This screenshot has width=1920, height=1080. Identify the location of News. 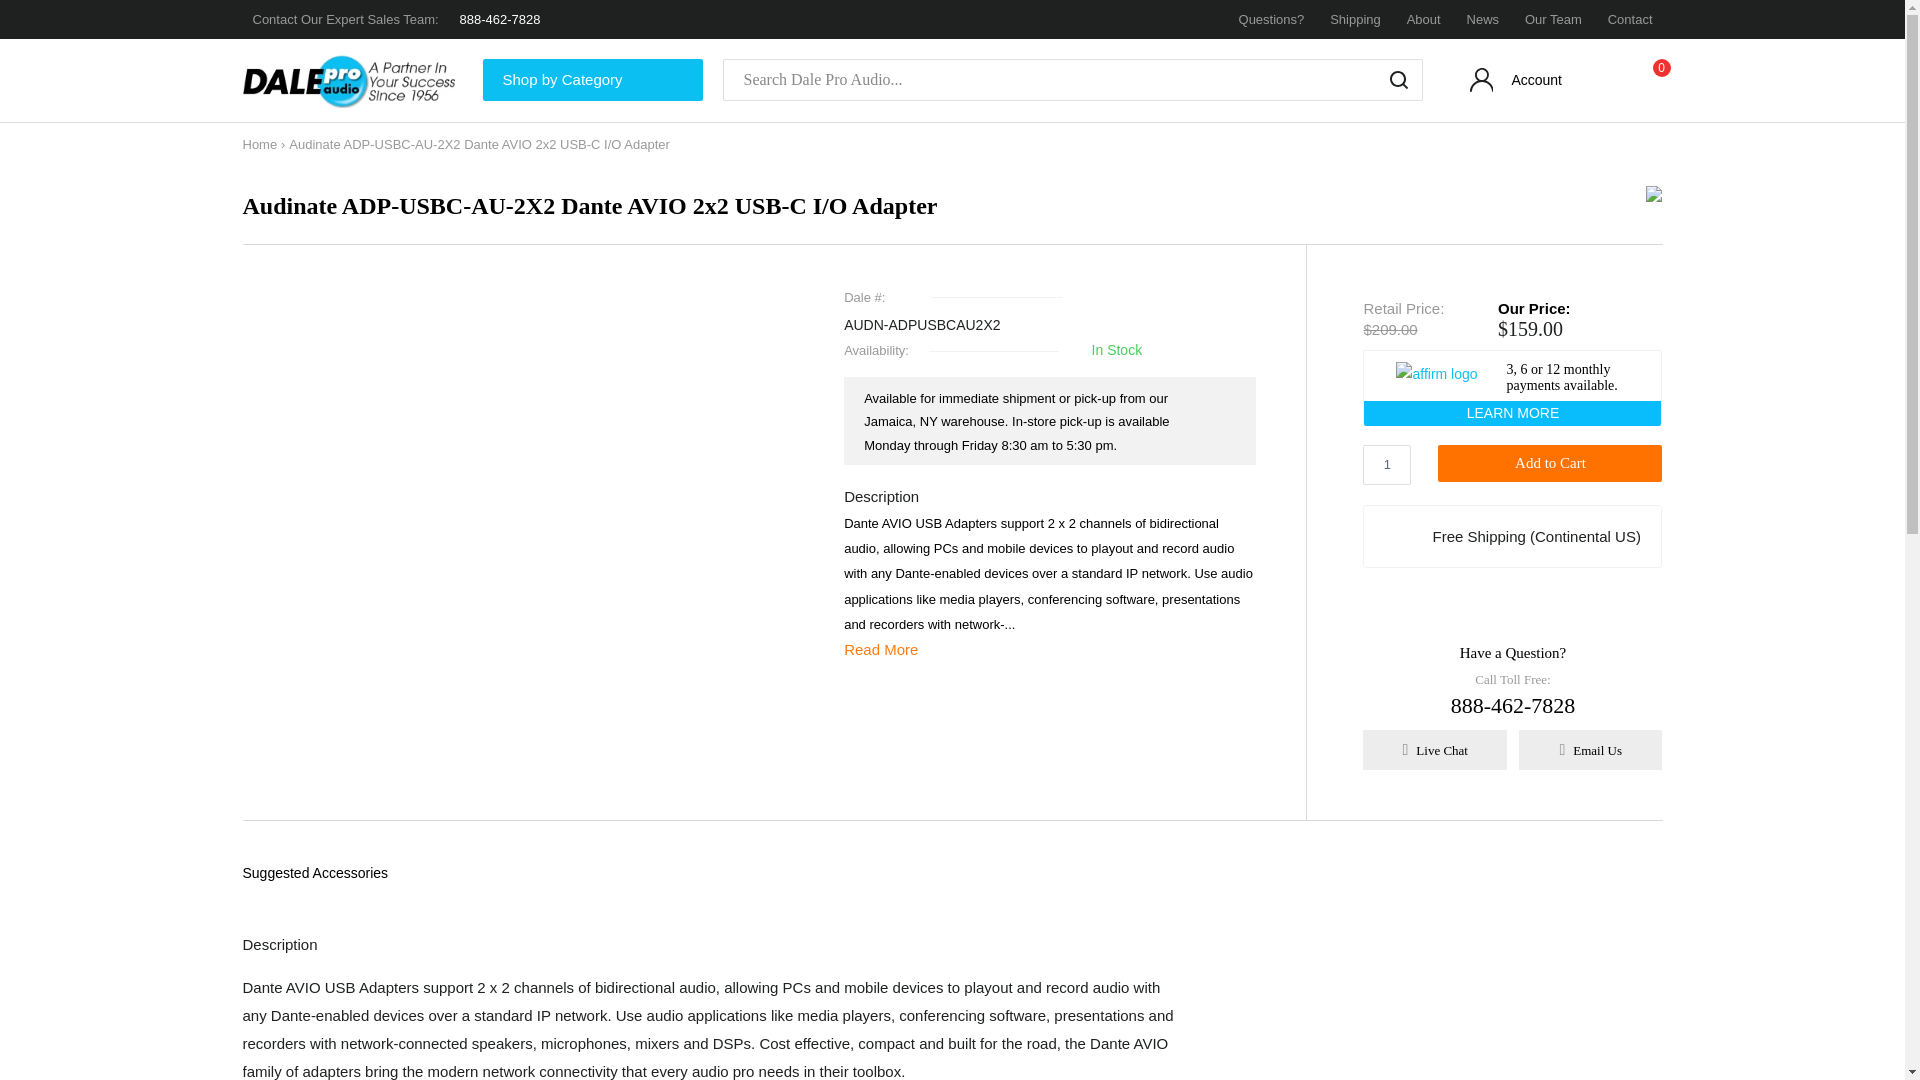
(1482, 19).